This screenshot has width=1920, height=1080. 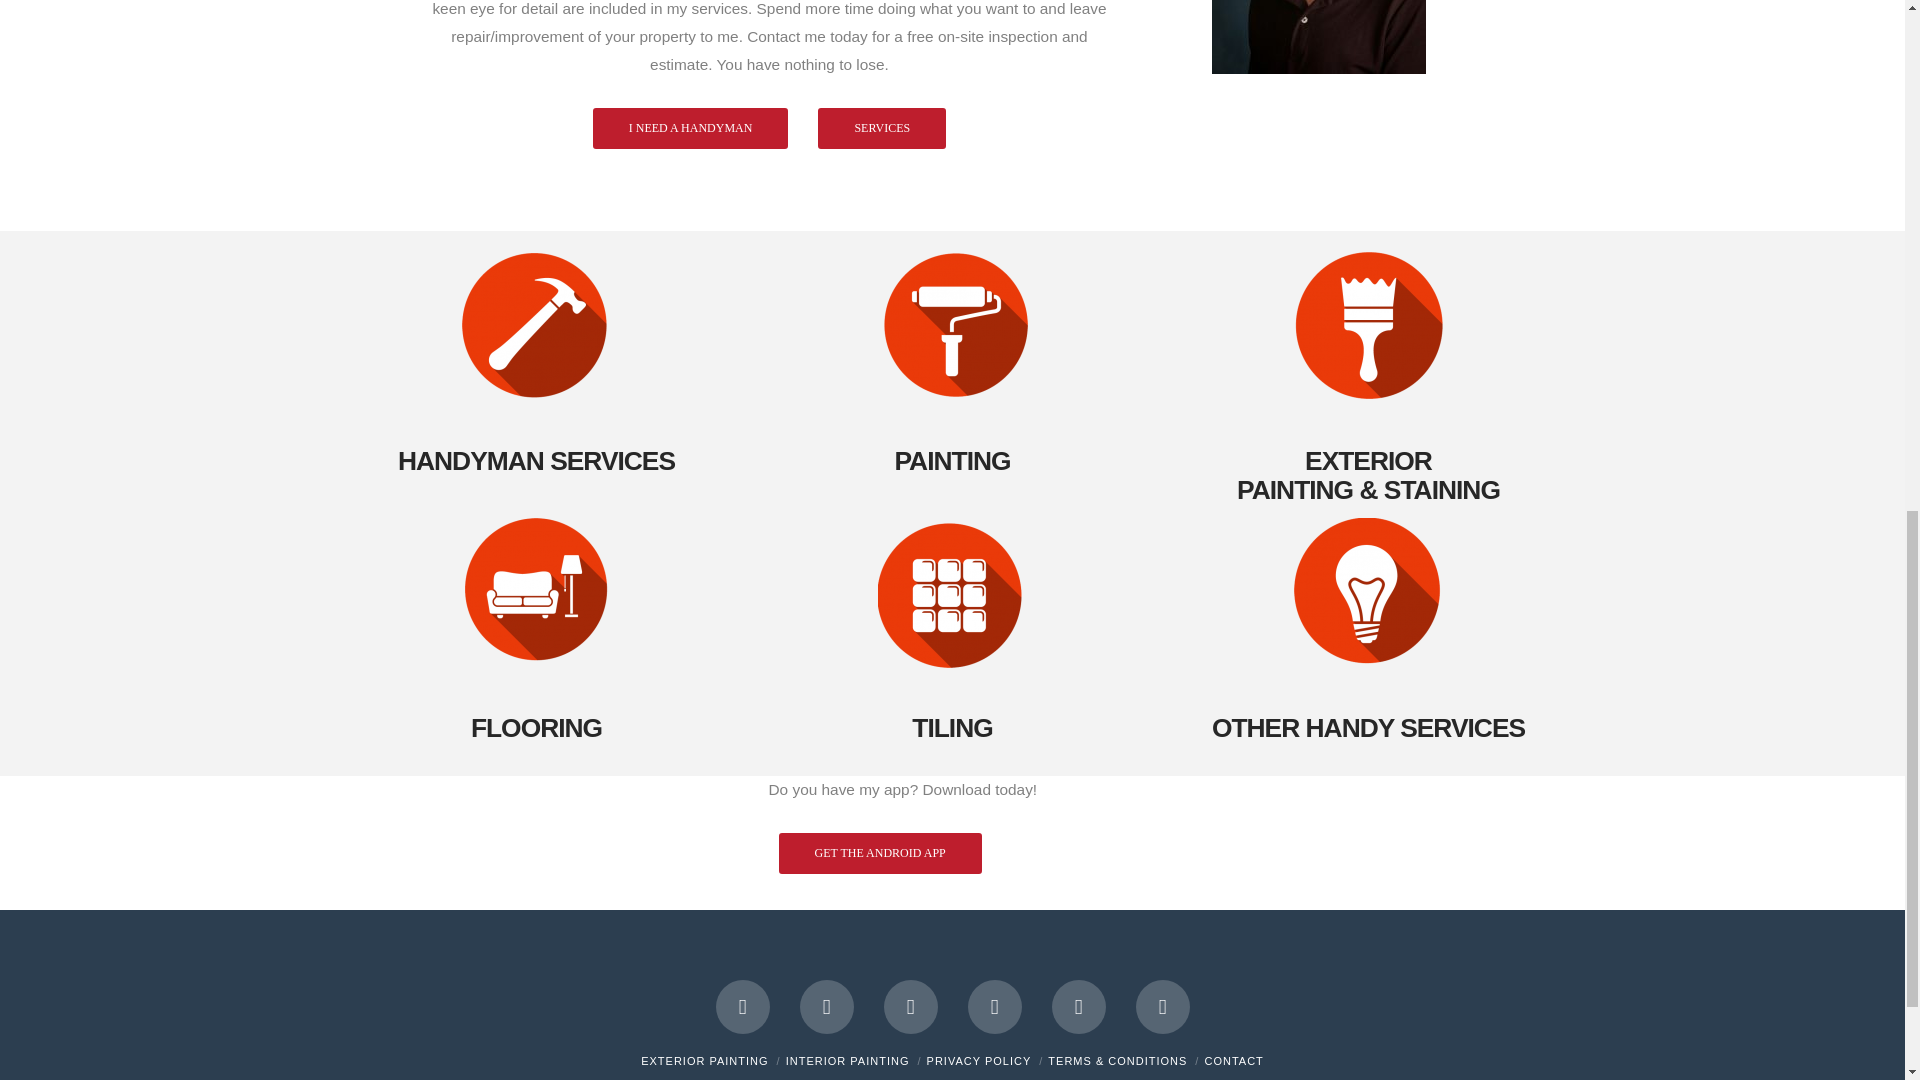 I want to click on LinkedIn, so click(x=910, y=1006).